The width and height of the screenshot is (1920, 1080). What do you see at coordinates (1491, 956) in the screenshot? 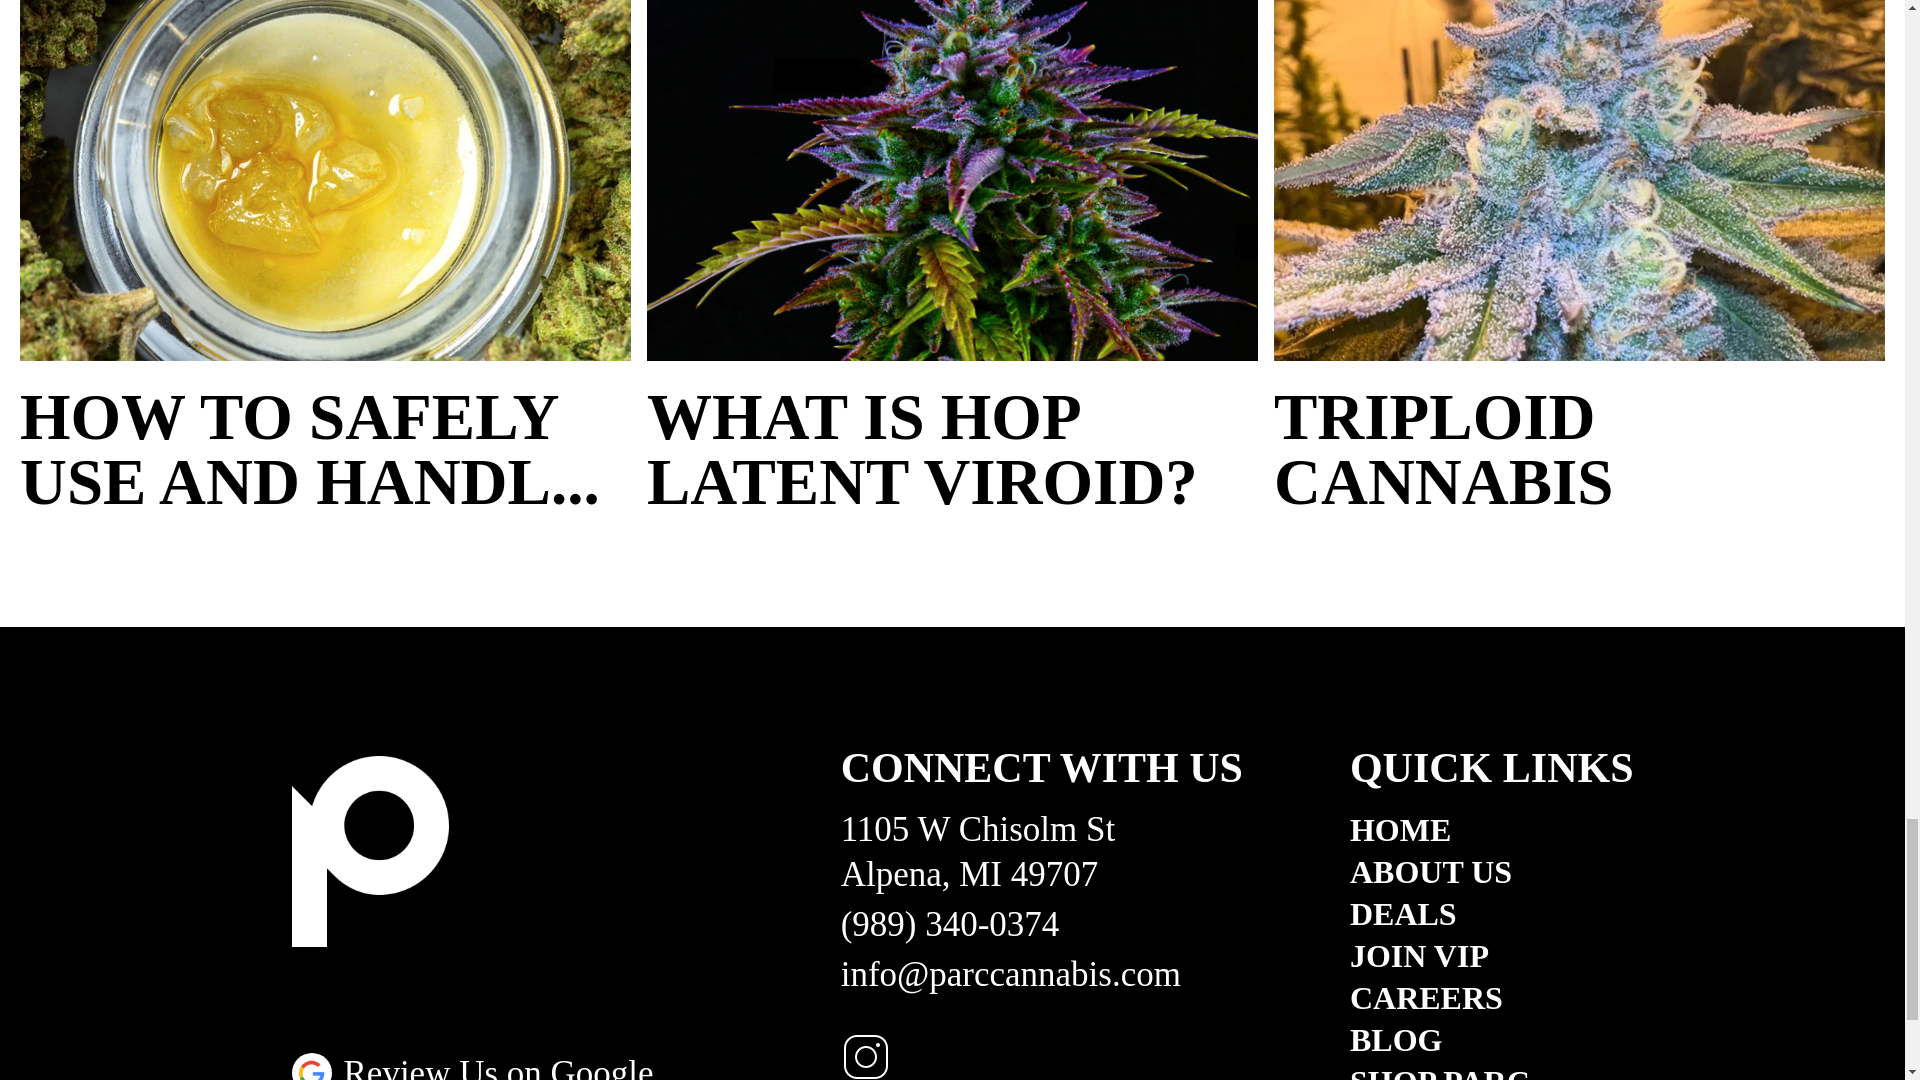
I see `JOIN VIP` at bounding box center [1491, 956].